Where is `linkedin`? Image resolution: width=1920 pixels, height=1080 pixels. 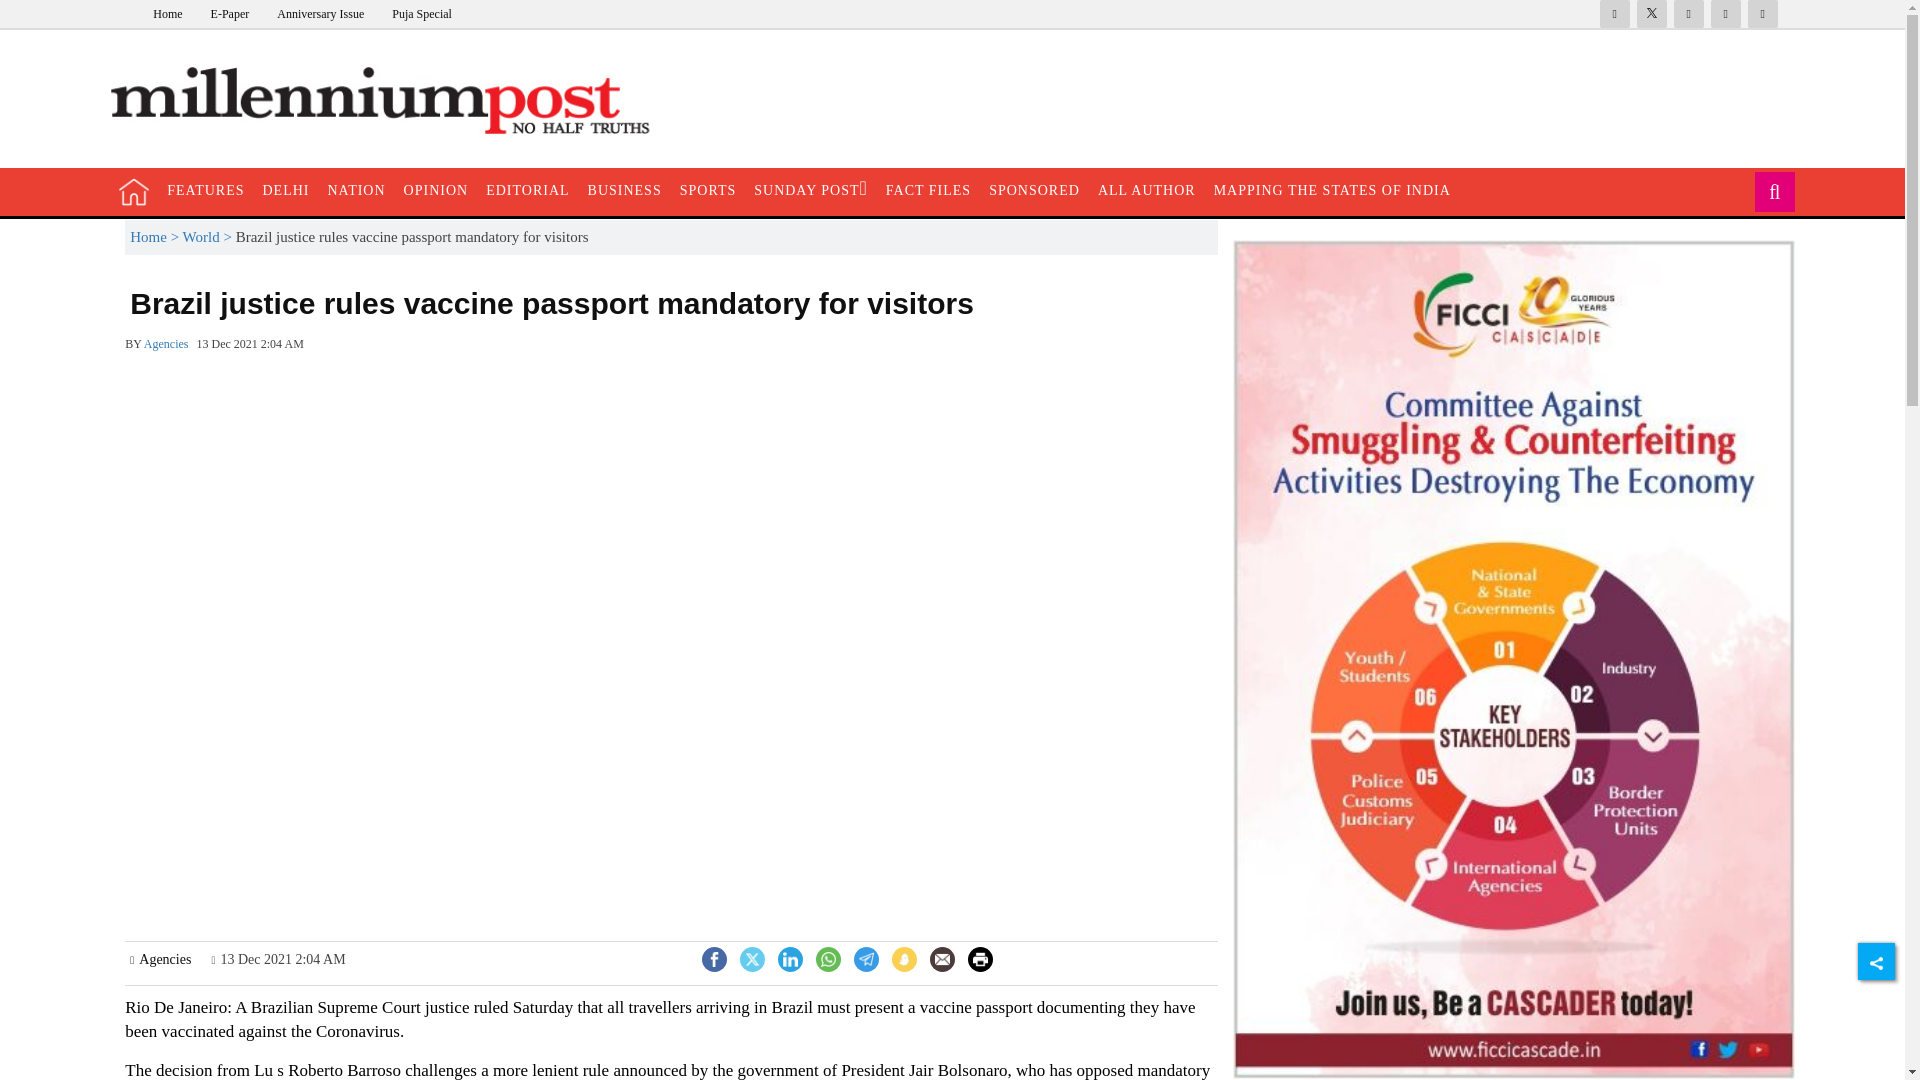 linkedin is located at coordinates (790, 958).